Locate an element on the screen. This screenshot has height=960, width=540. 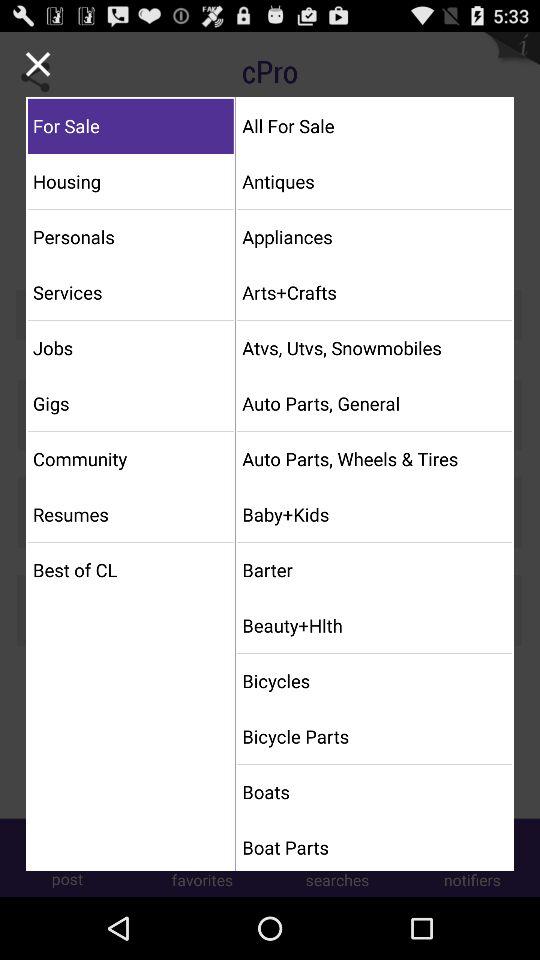
turn on the app above best of cl is located at coordinates (130, 514).